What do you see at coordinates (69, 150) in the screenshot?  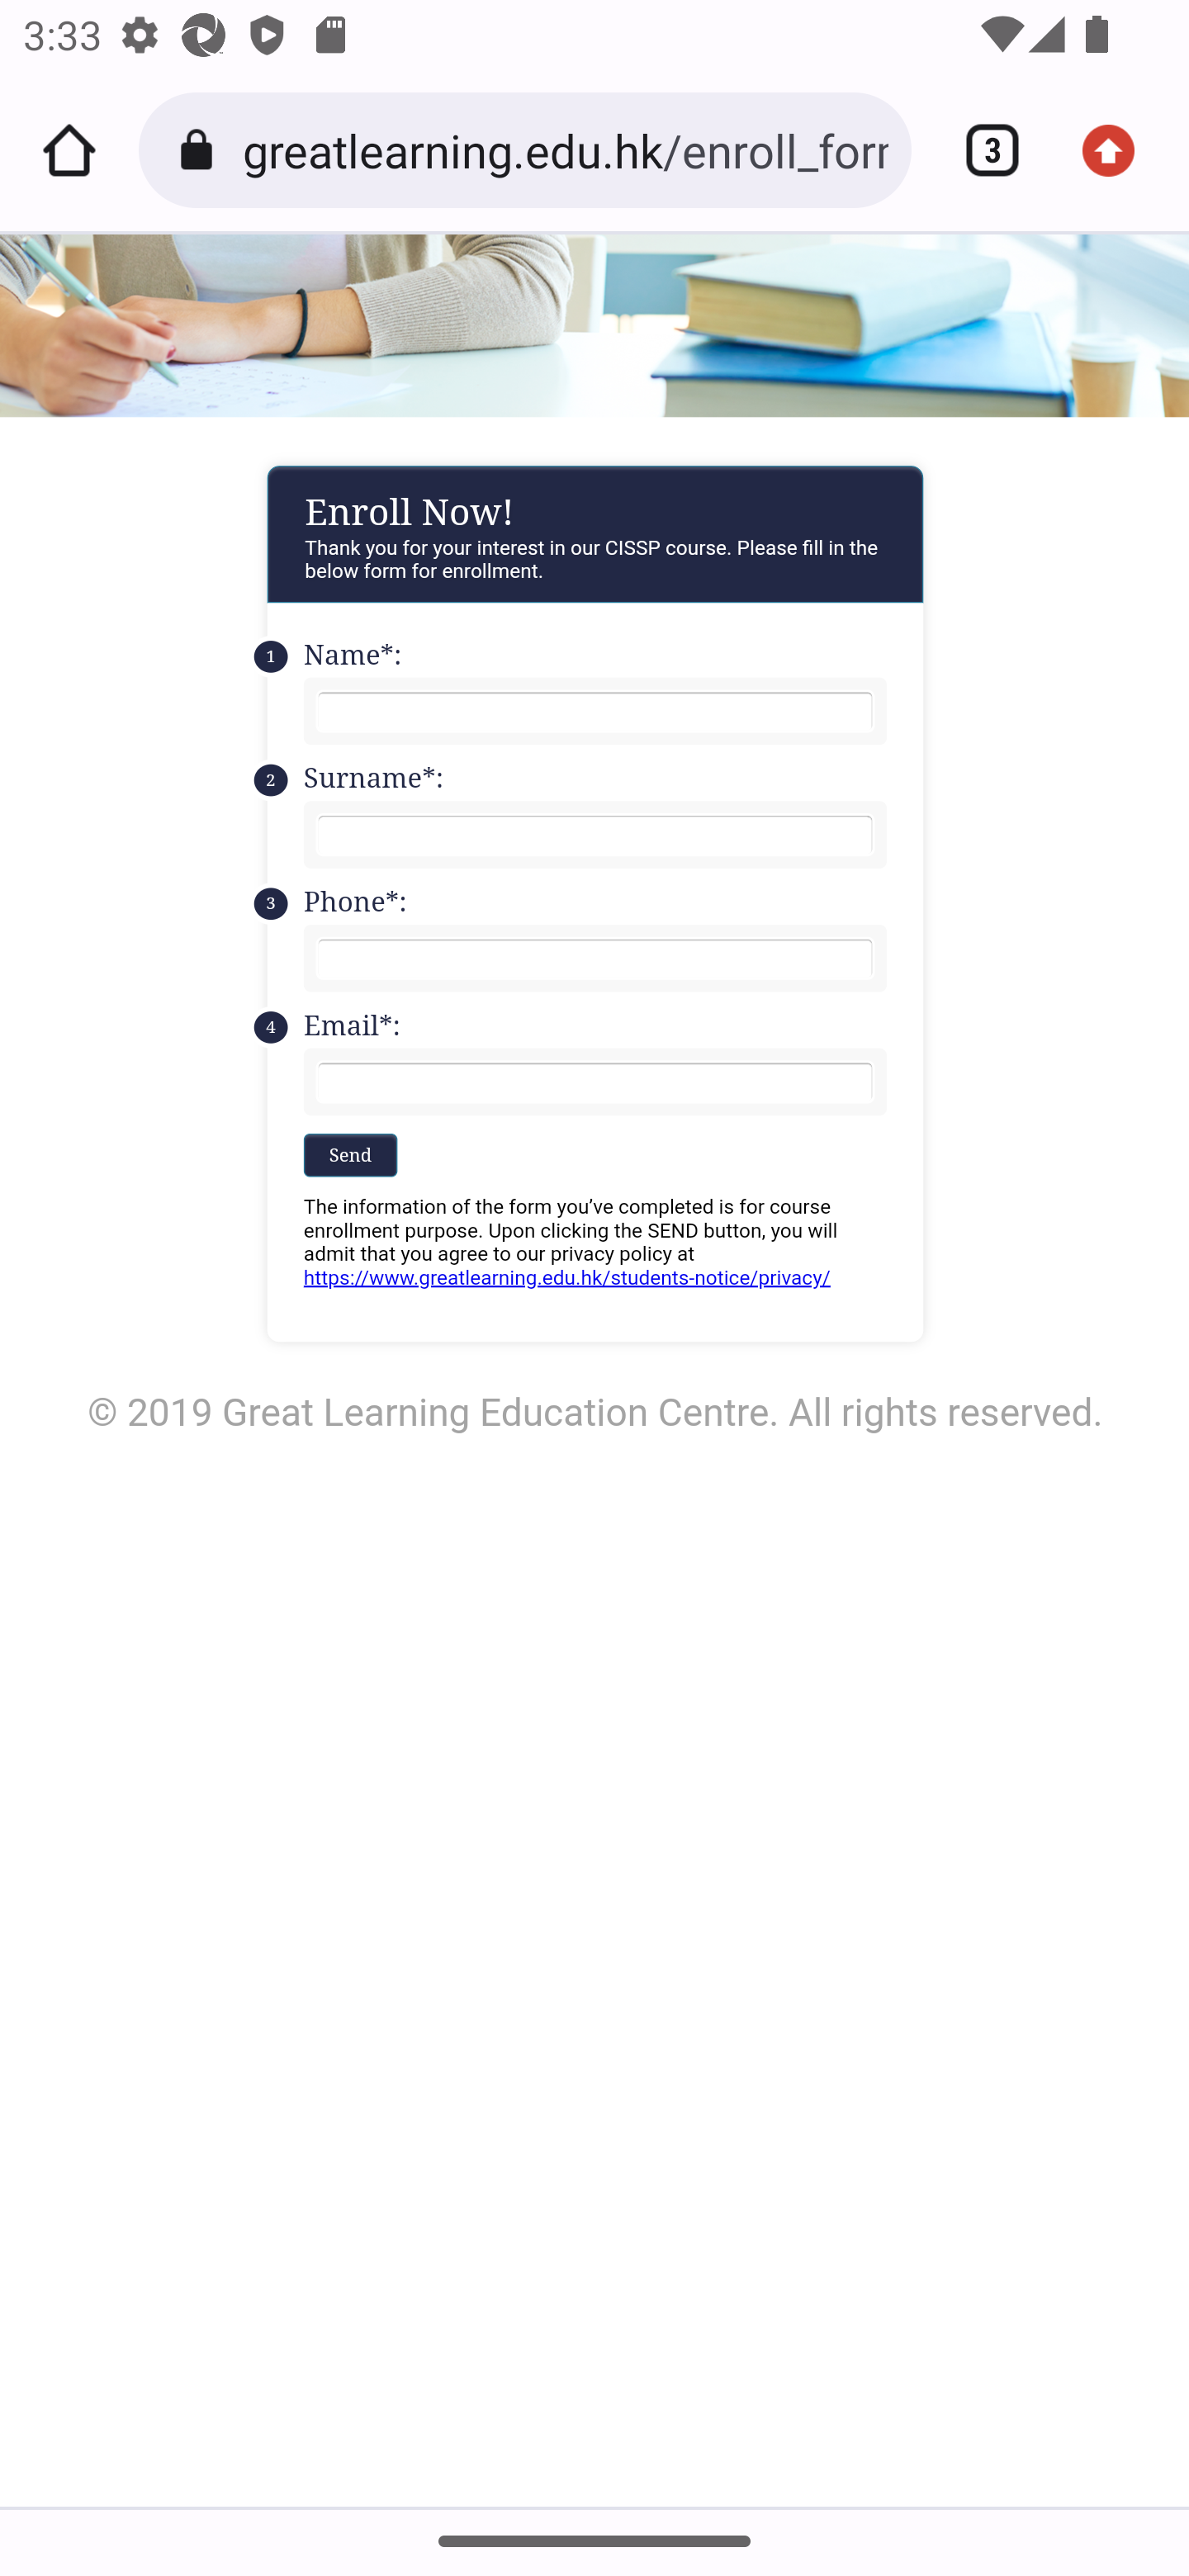 I see `Home` at bounding box center [69, 150].